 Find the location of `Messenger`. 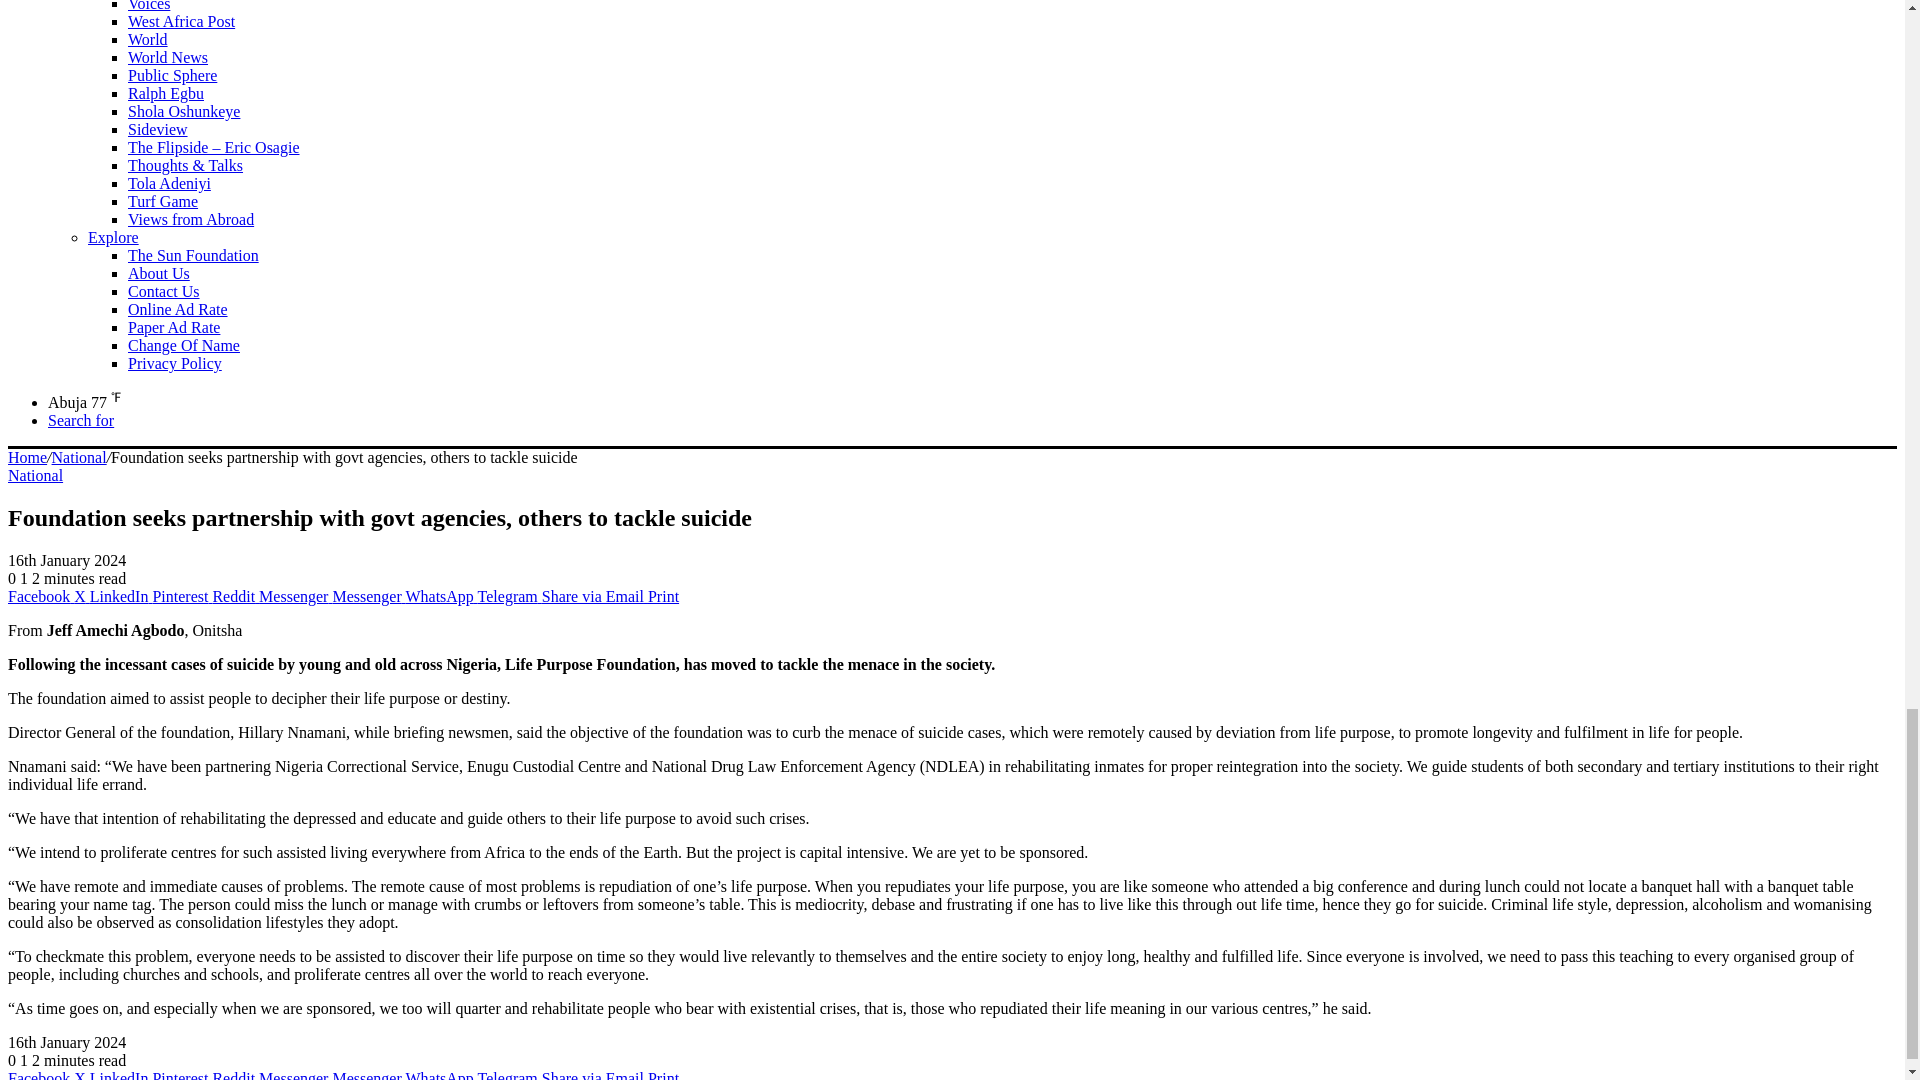

Messenger is located at coordinates (368, 596).